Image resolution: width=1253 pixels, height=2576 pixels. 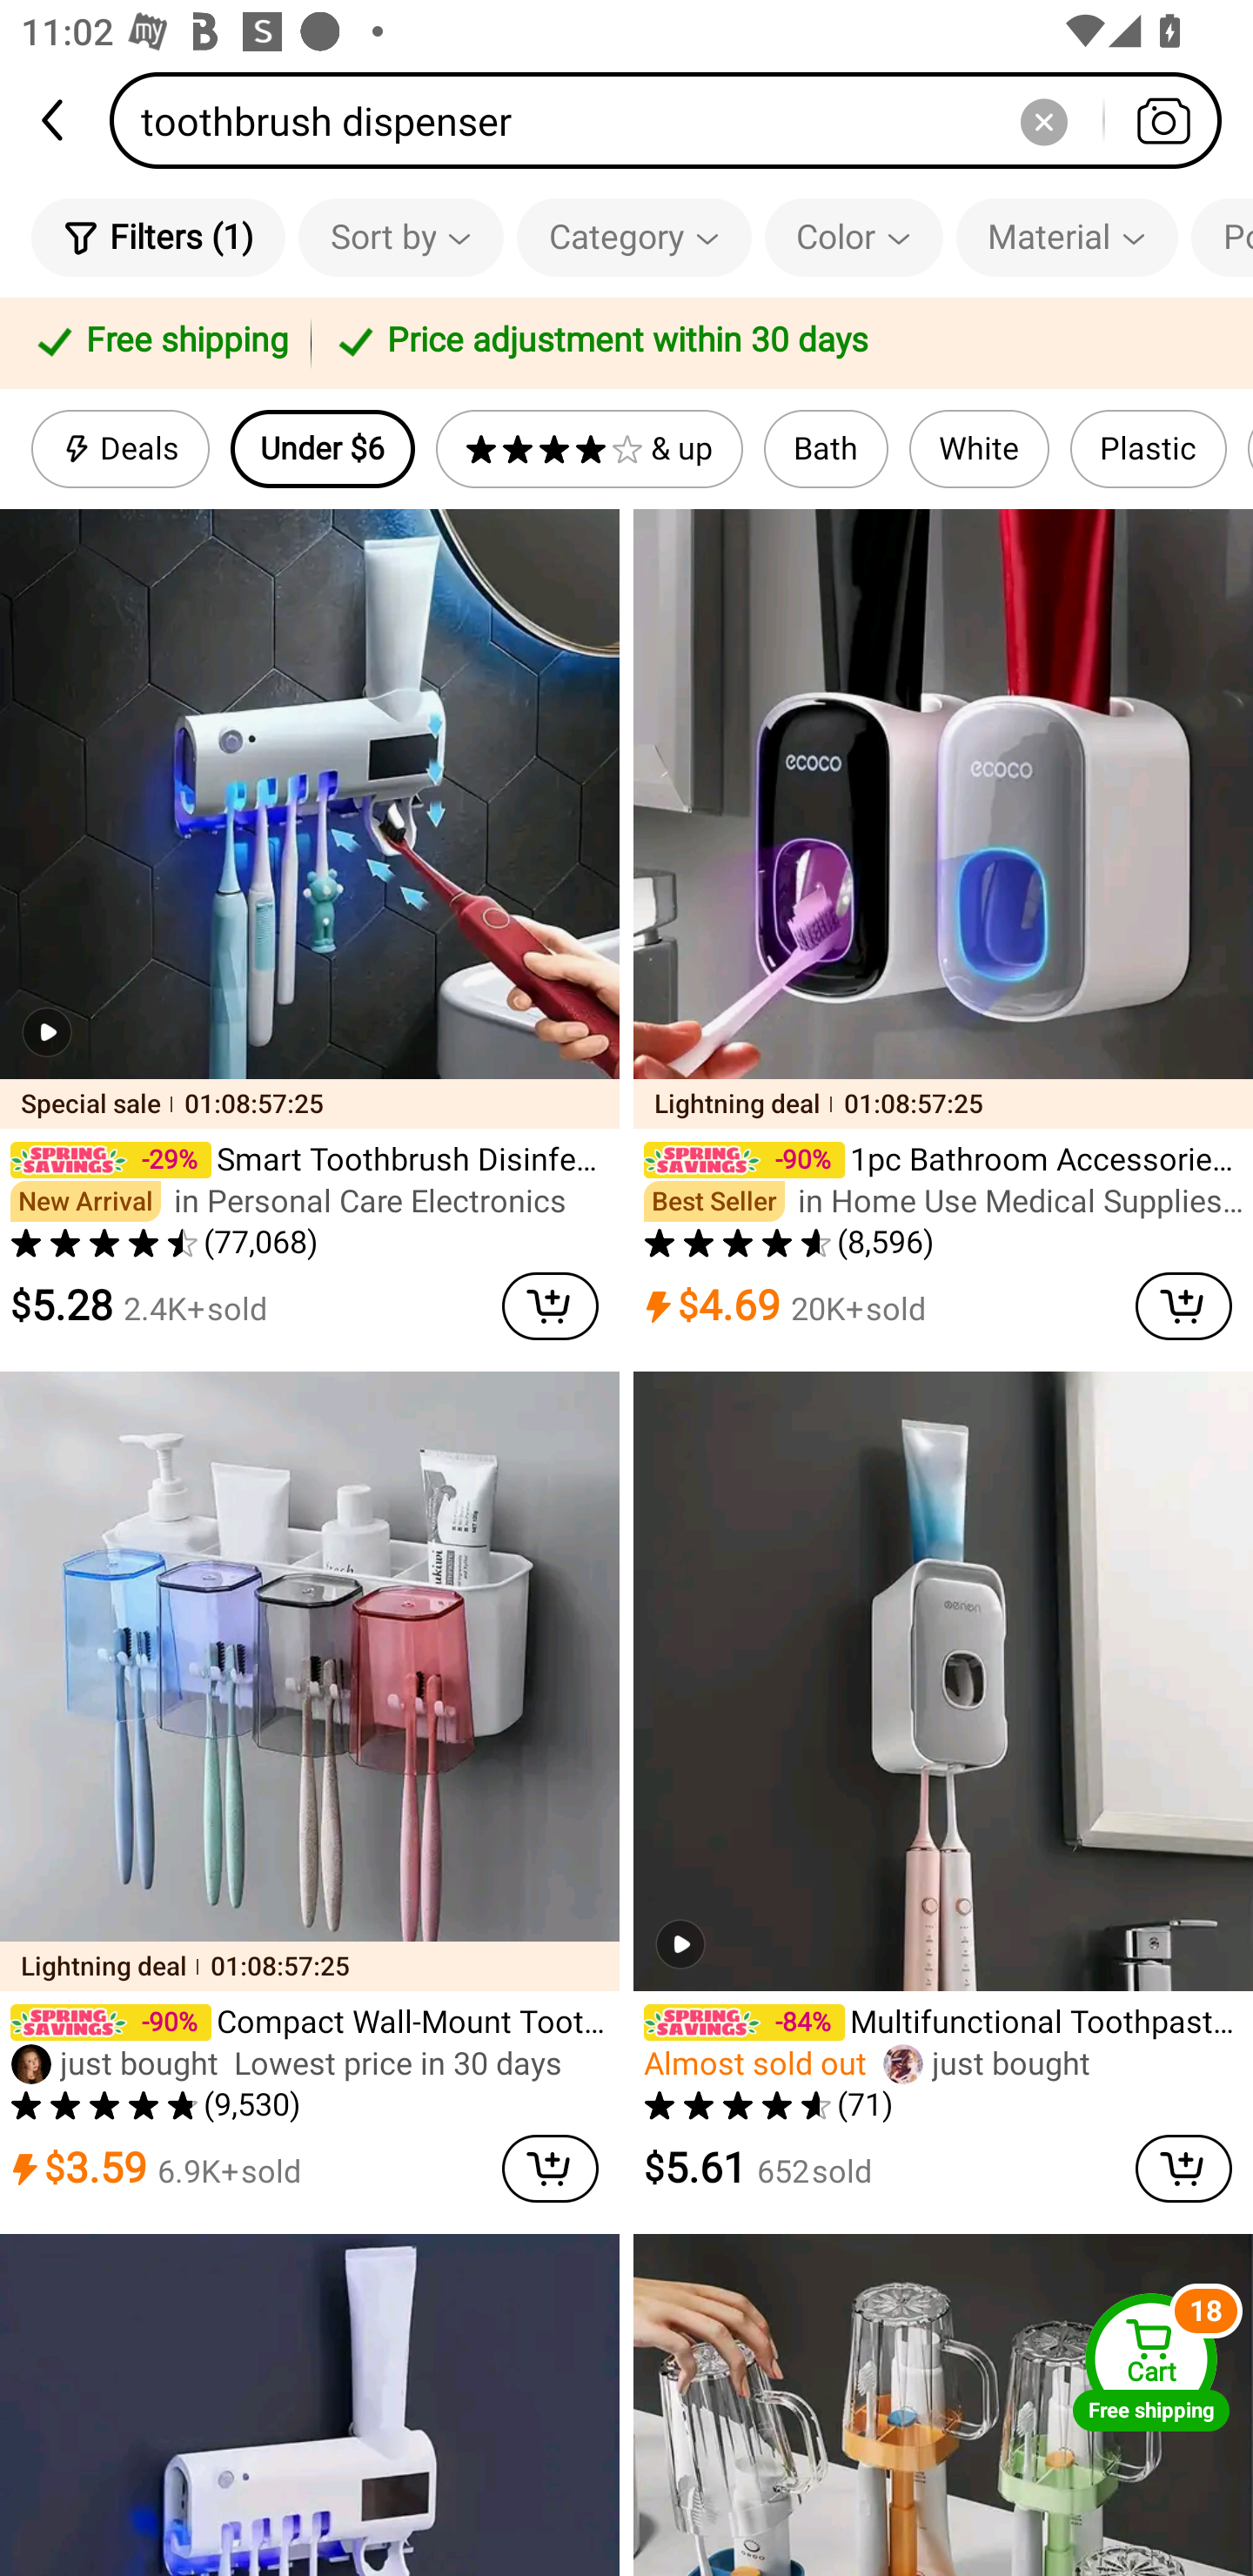 What do you see at coordinates (776, 343) in the screenshot?
I see `Price adjustment within 30 days` at bounding box center [776, 343].